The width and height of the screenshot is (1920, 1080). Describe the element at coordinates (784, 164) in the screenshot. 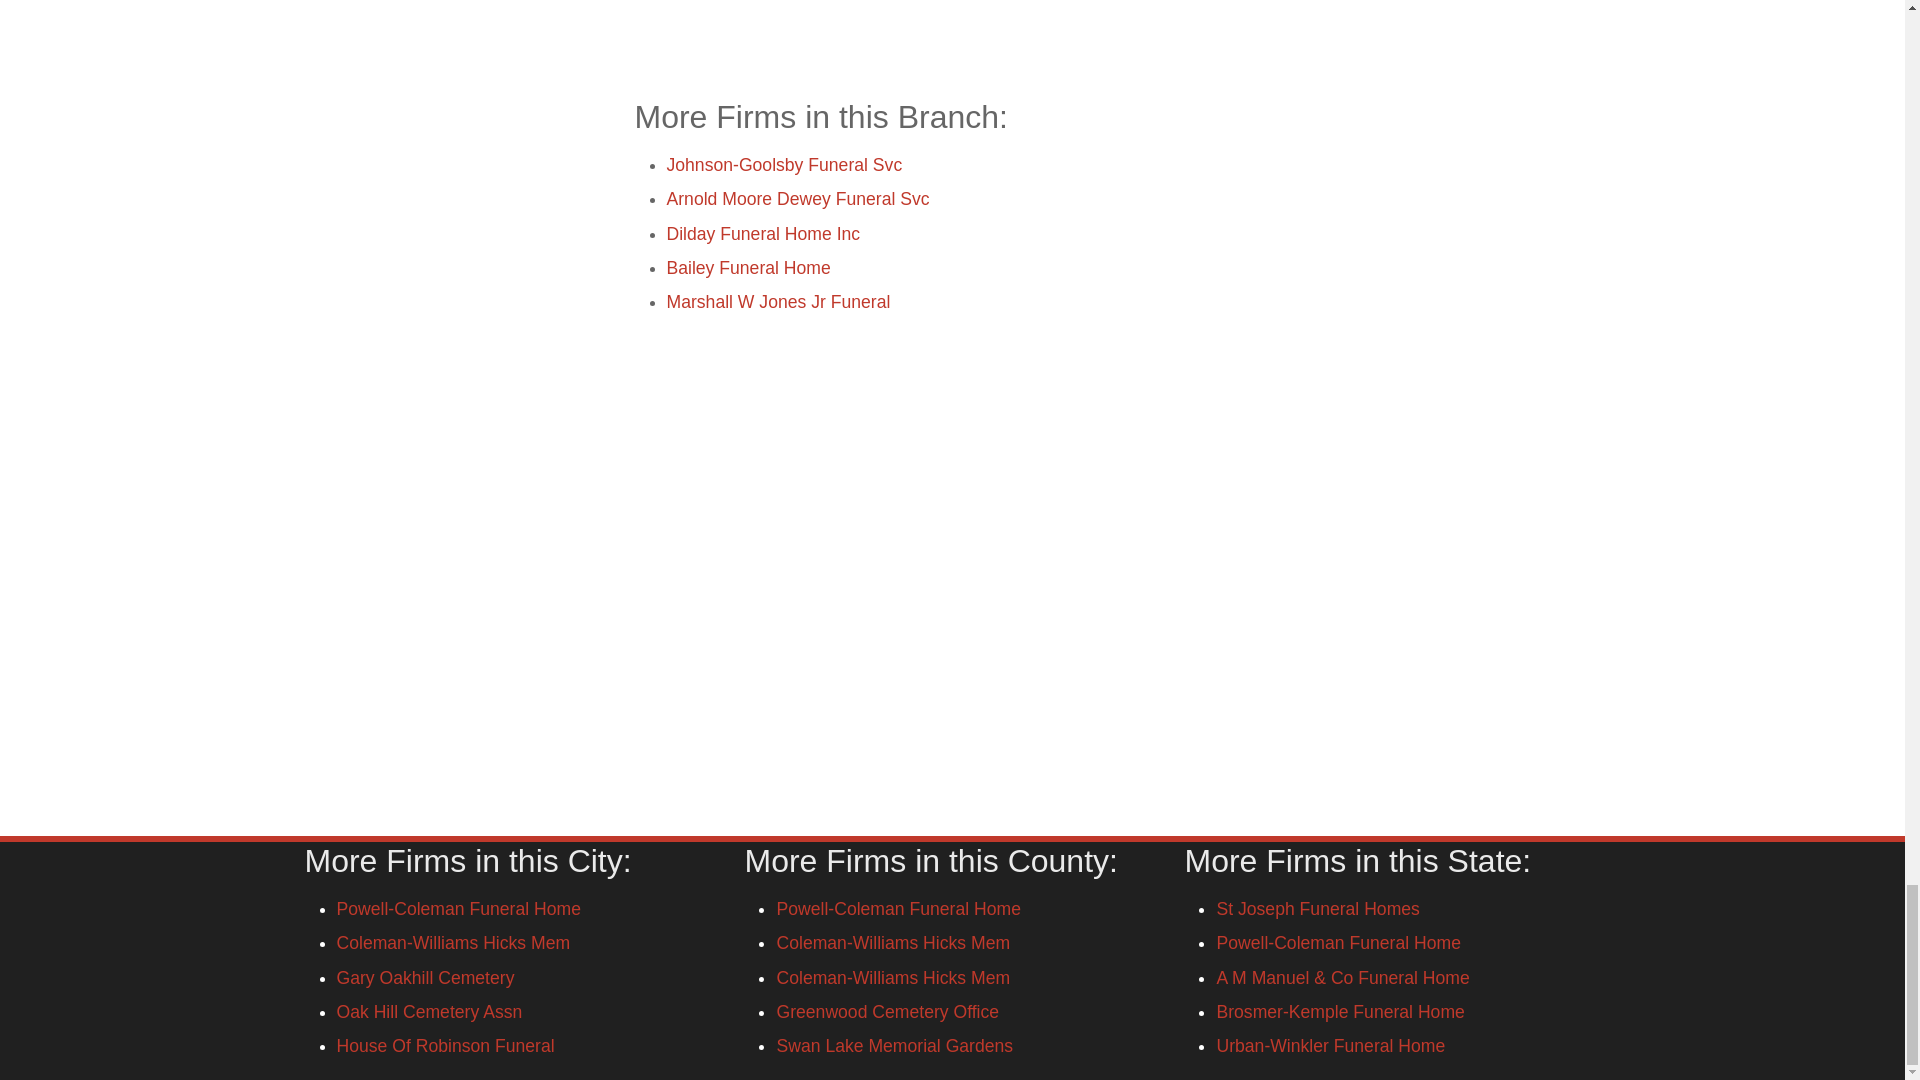

I see `Johnson-Goolsby Funeral Svc` at that location.